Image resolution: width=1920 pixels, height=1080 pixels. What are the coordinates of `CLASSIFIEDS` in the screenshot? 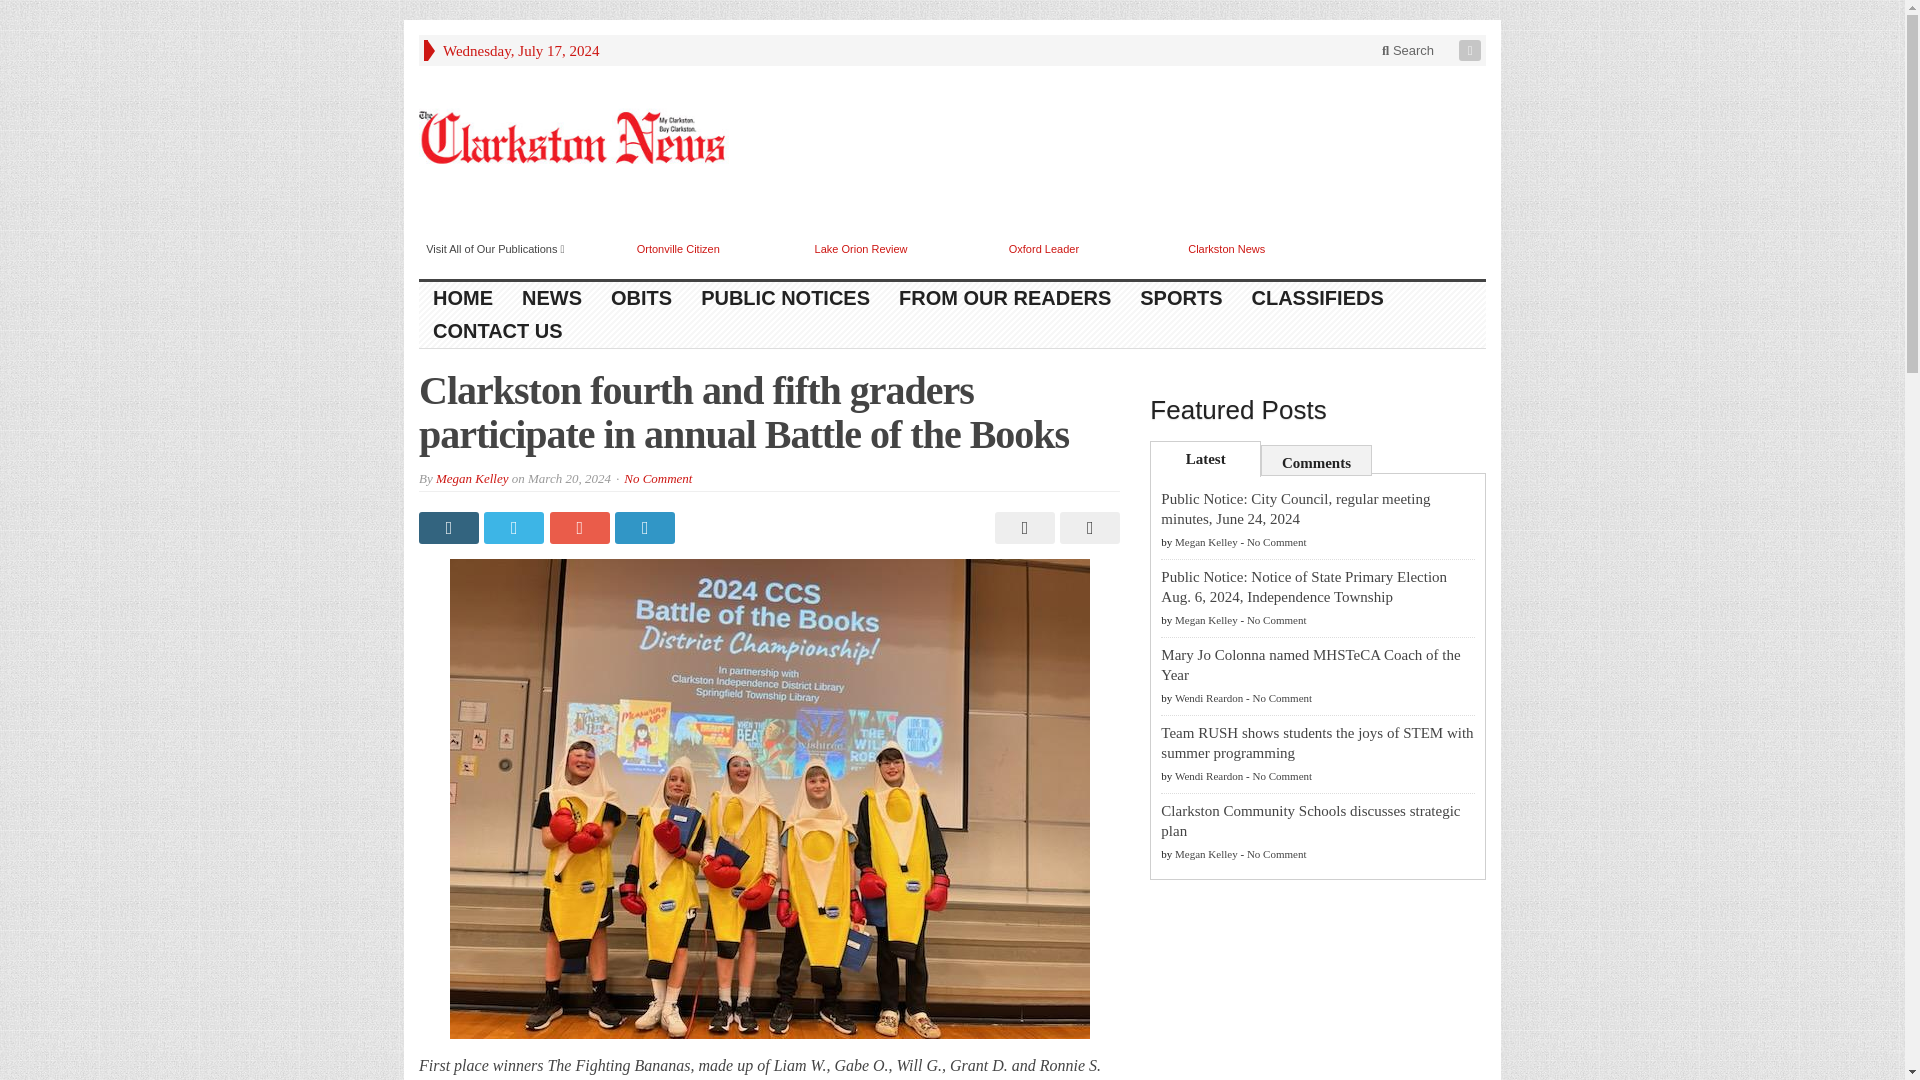 It's located at (1318, 298).